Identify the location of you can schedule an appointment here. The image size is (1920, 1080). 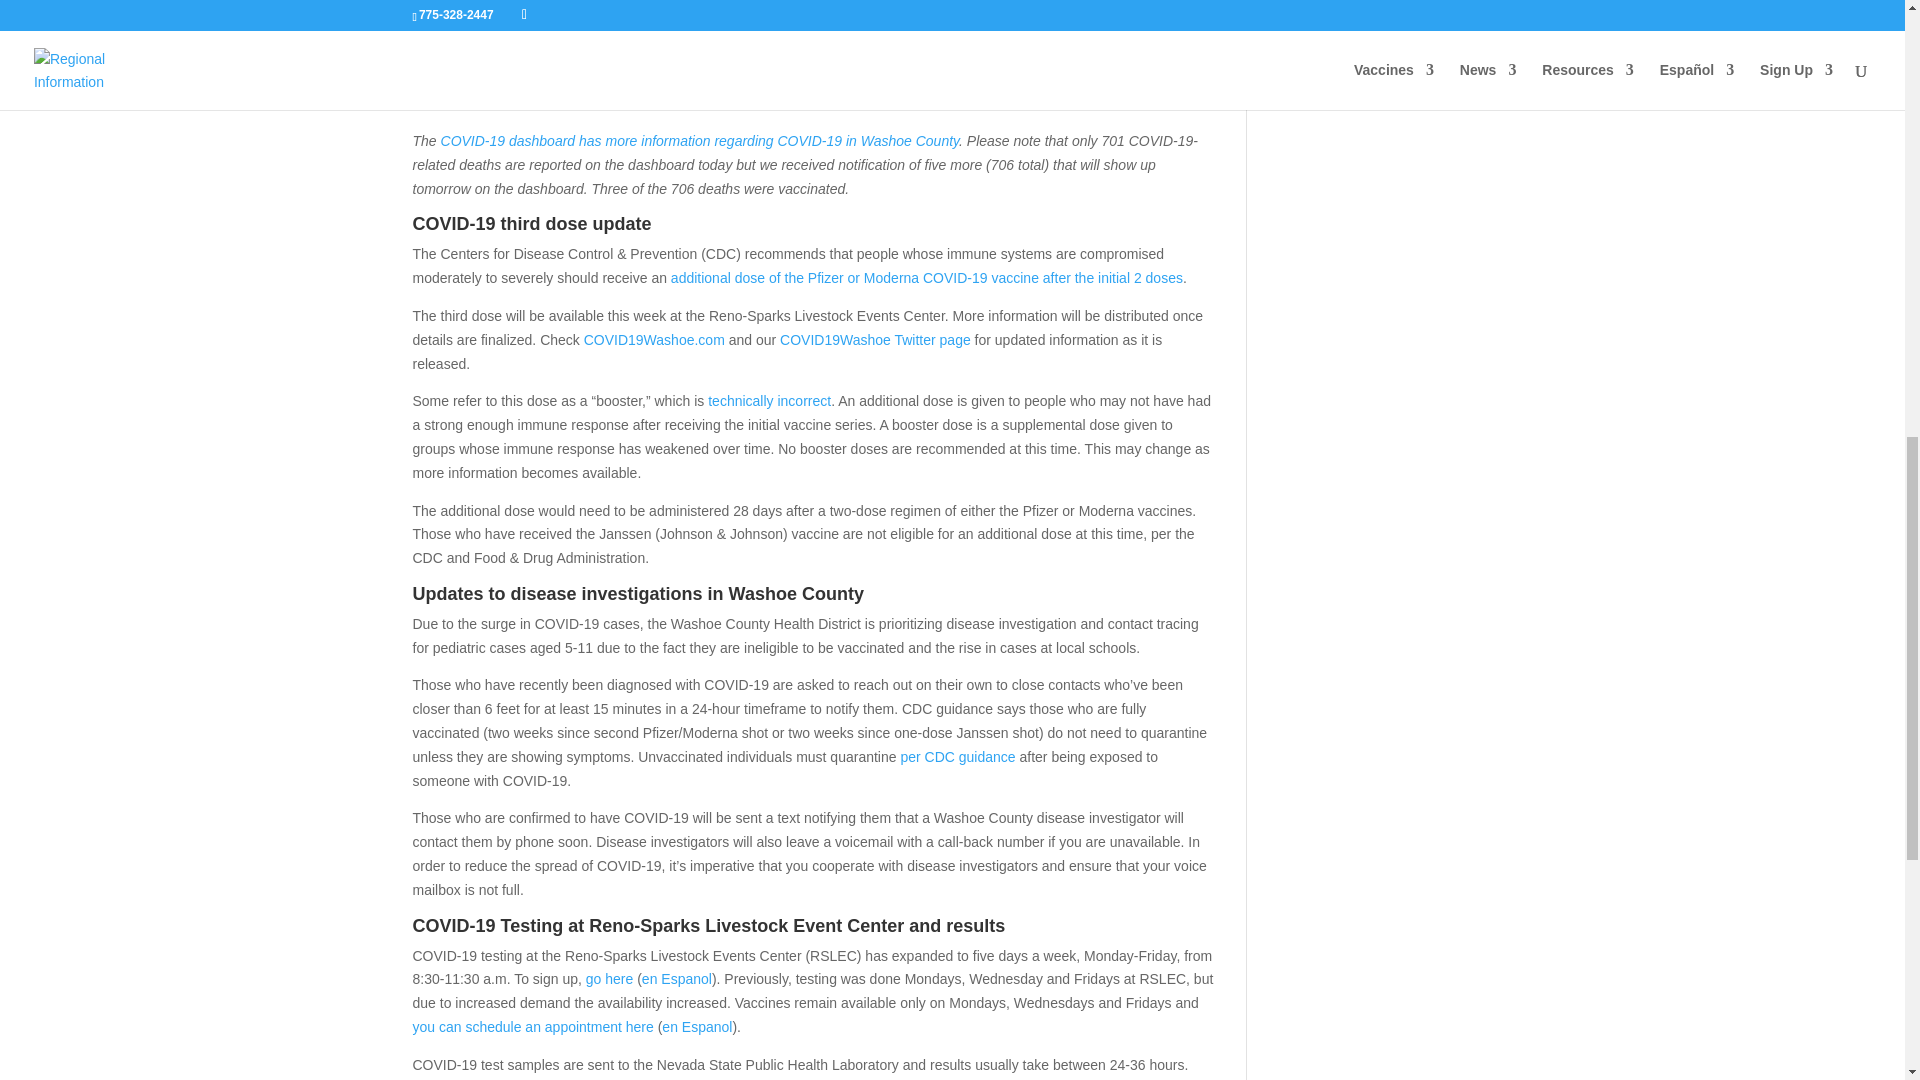
(532, 1026).